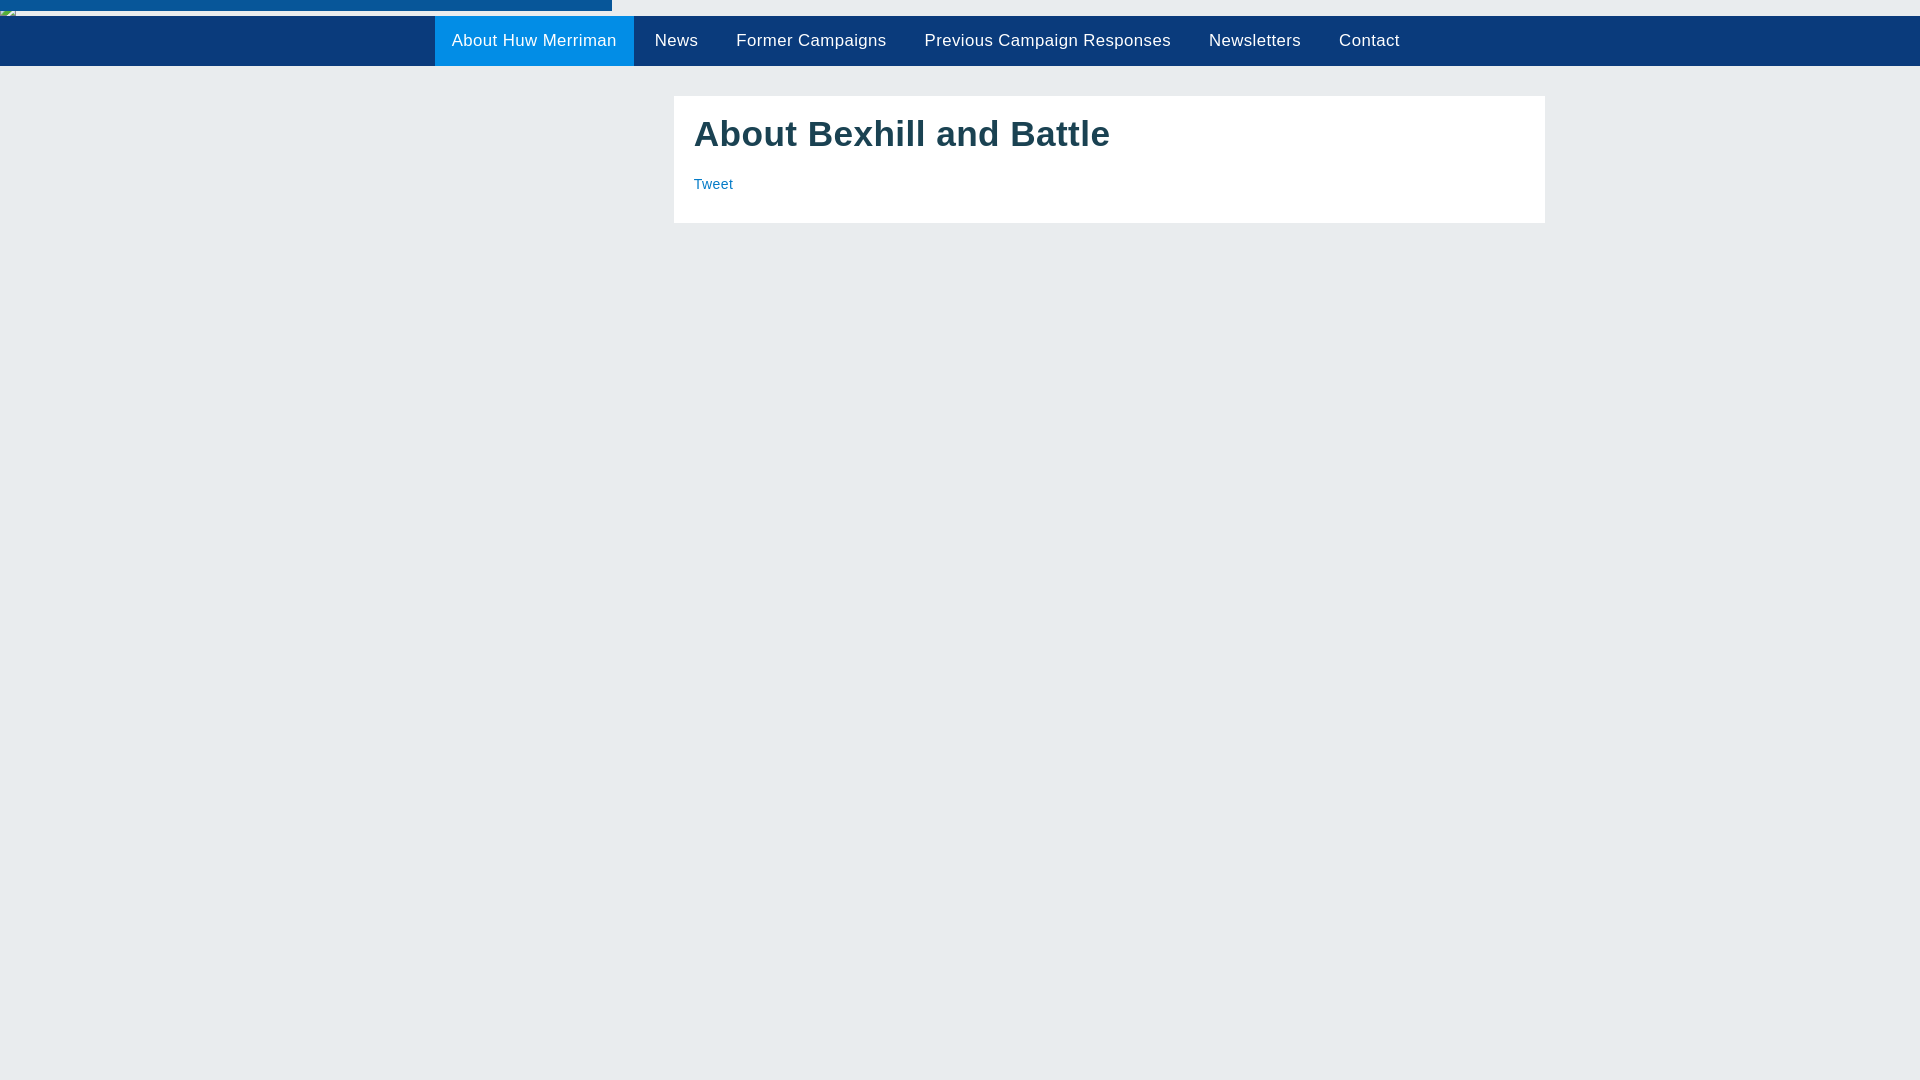 The width and height of the screenshot is (1920, 1080). I want to click on Newsletters, so click(1254, 40).